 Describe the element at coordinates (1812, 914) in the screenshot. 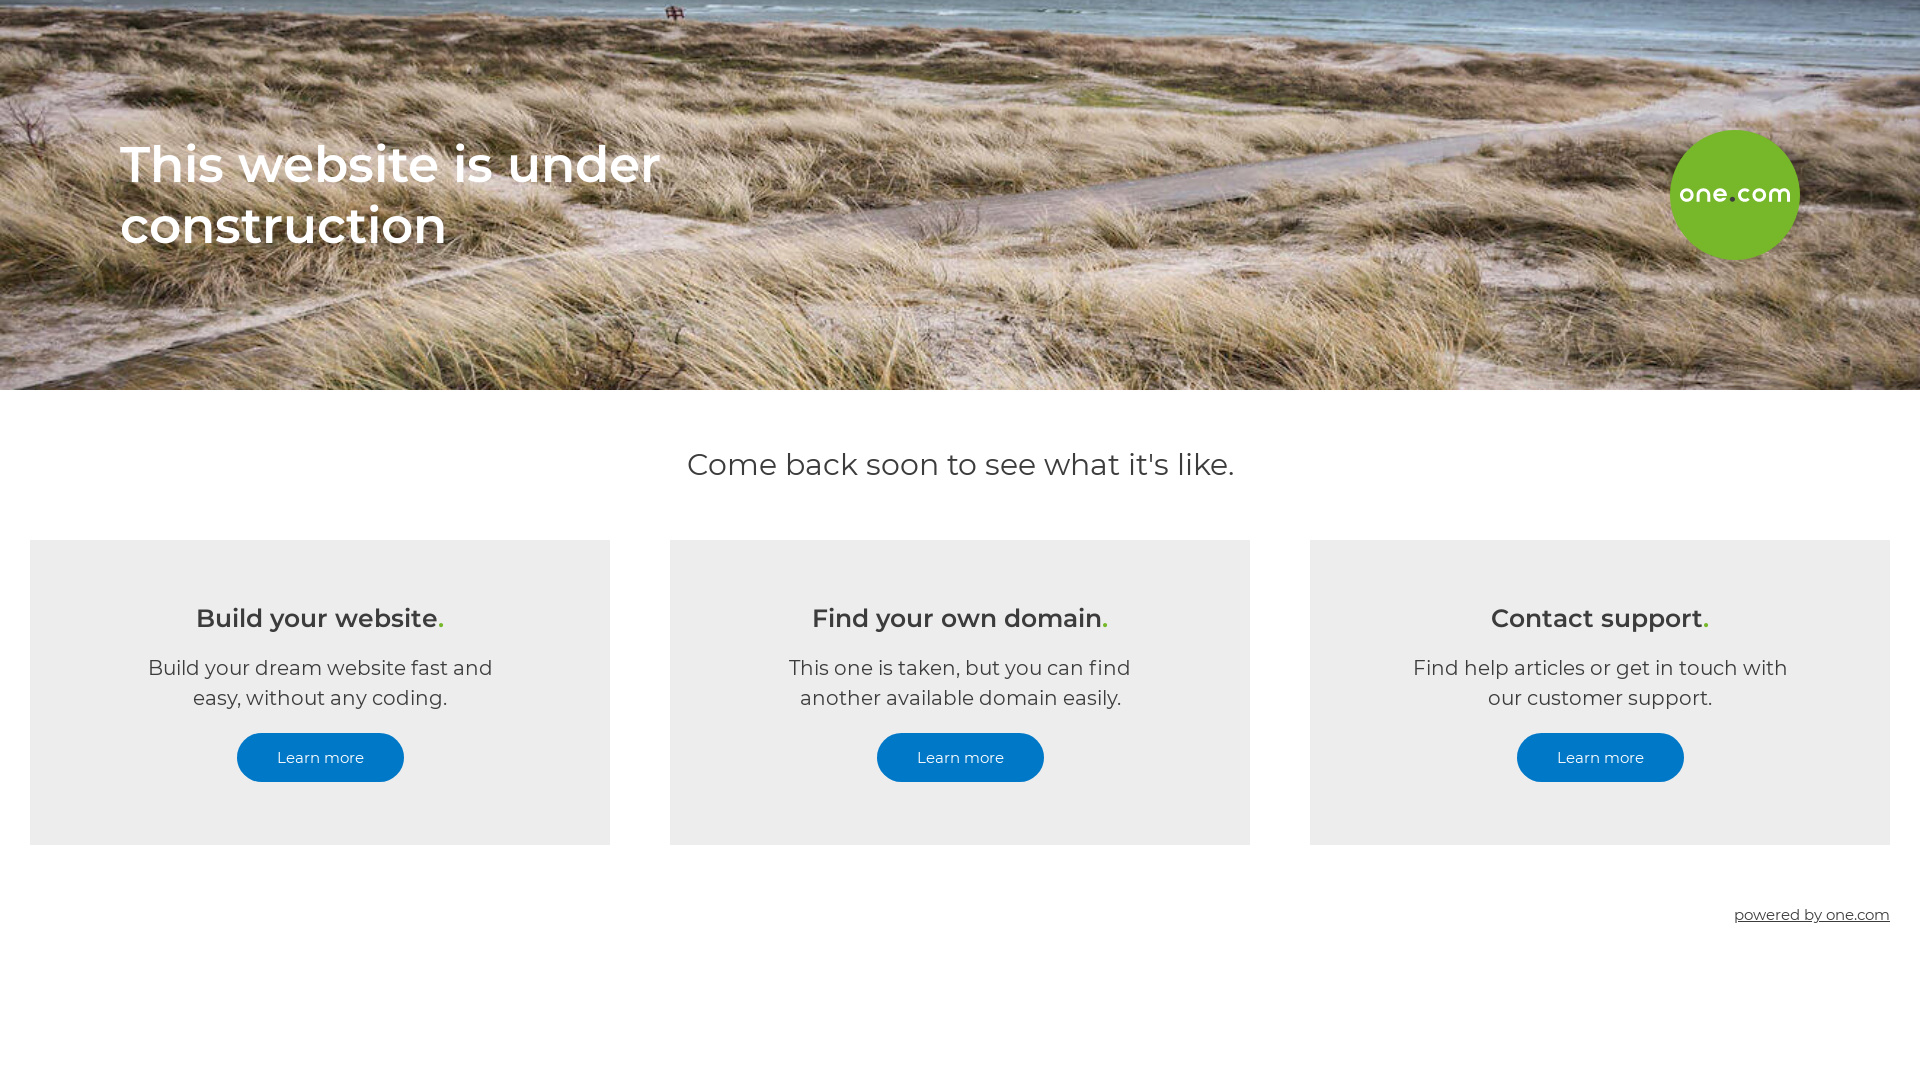

I see `powered by one.com` at that location.